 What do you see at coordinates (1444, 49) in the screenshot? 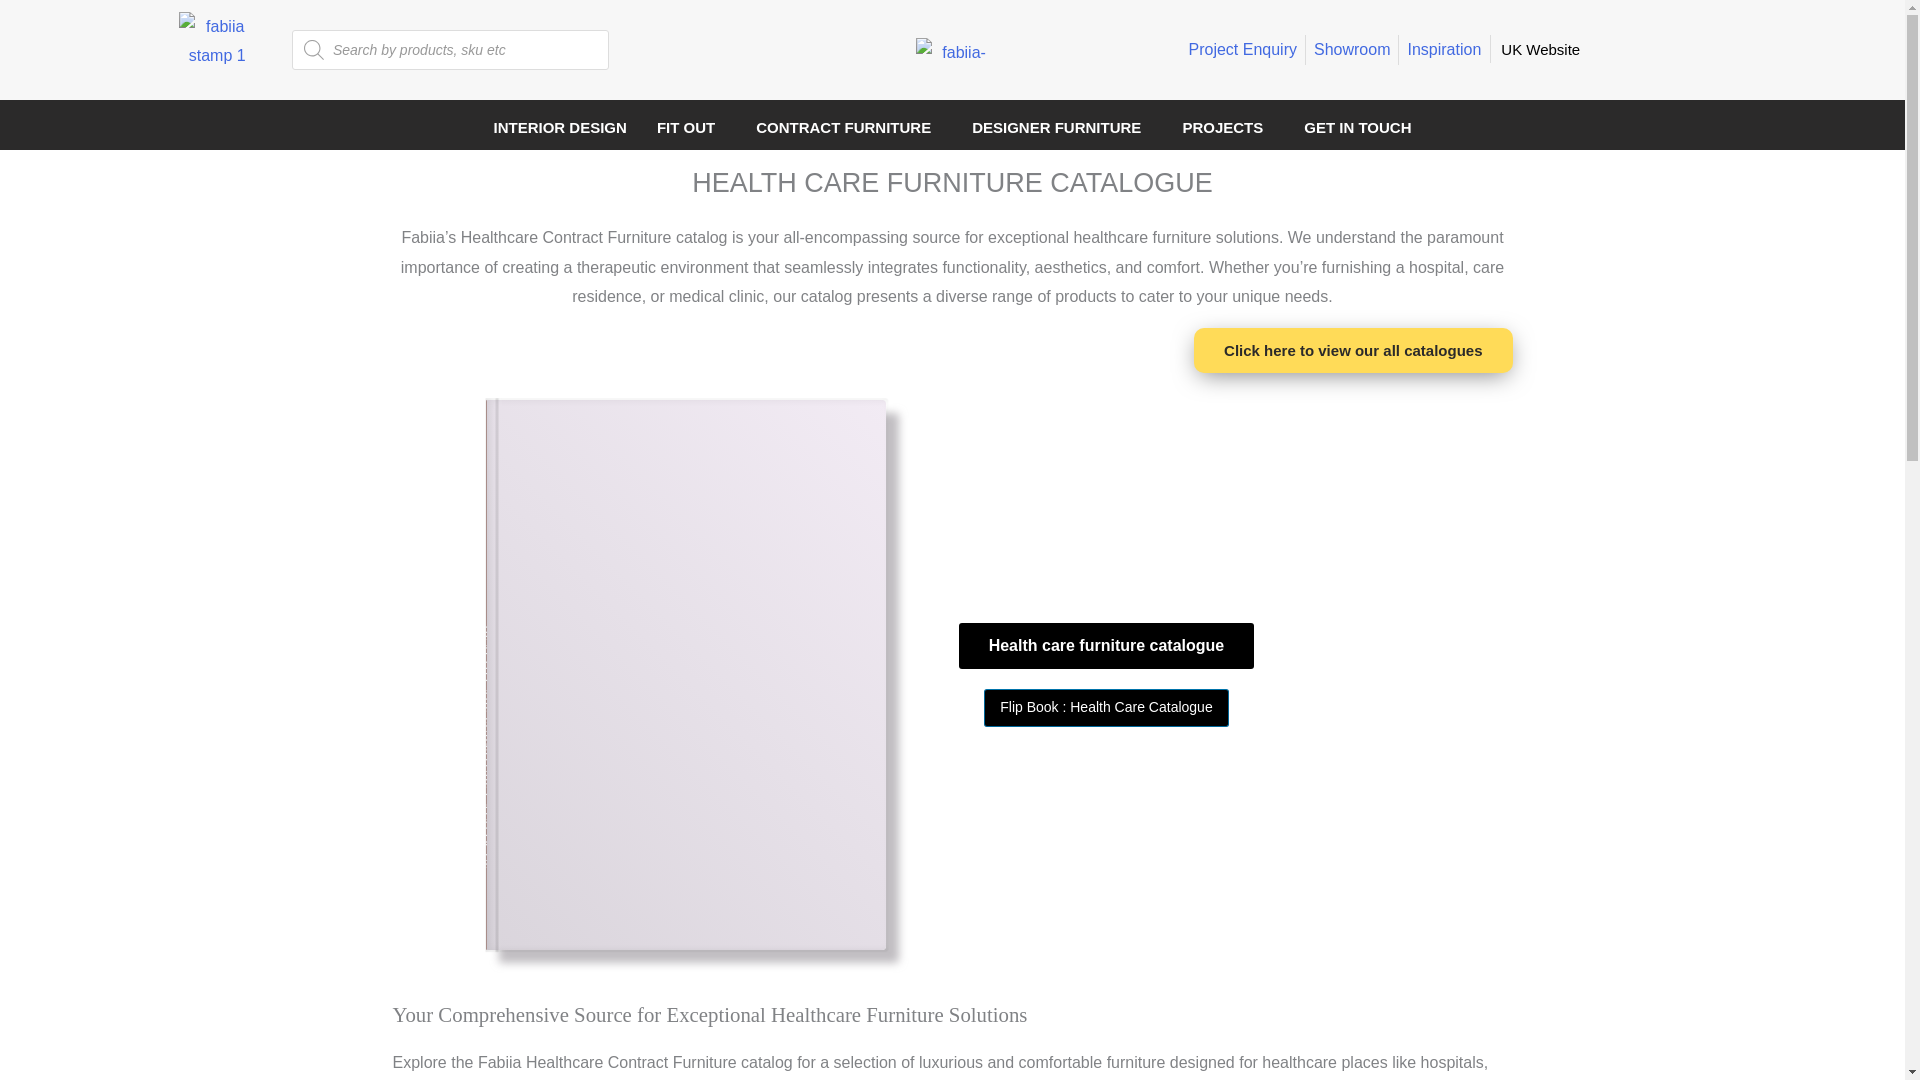
I see `Inspiration` at bounding box center [1444, 49].